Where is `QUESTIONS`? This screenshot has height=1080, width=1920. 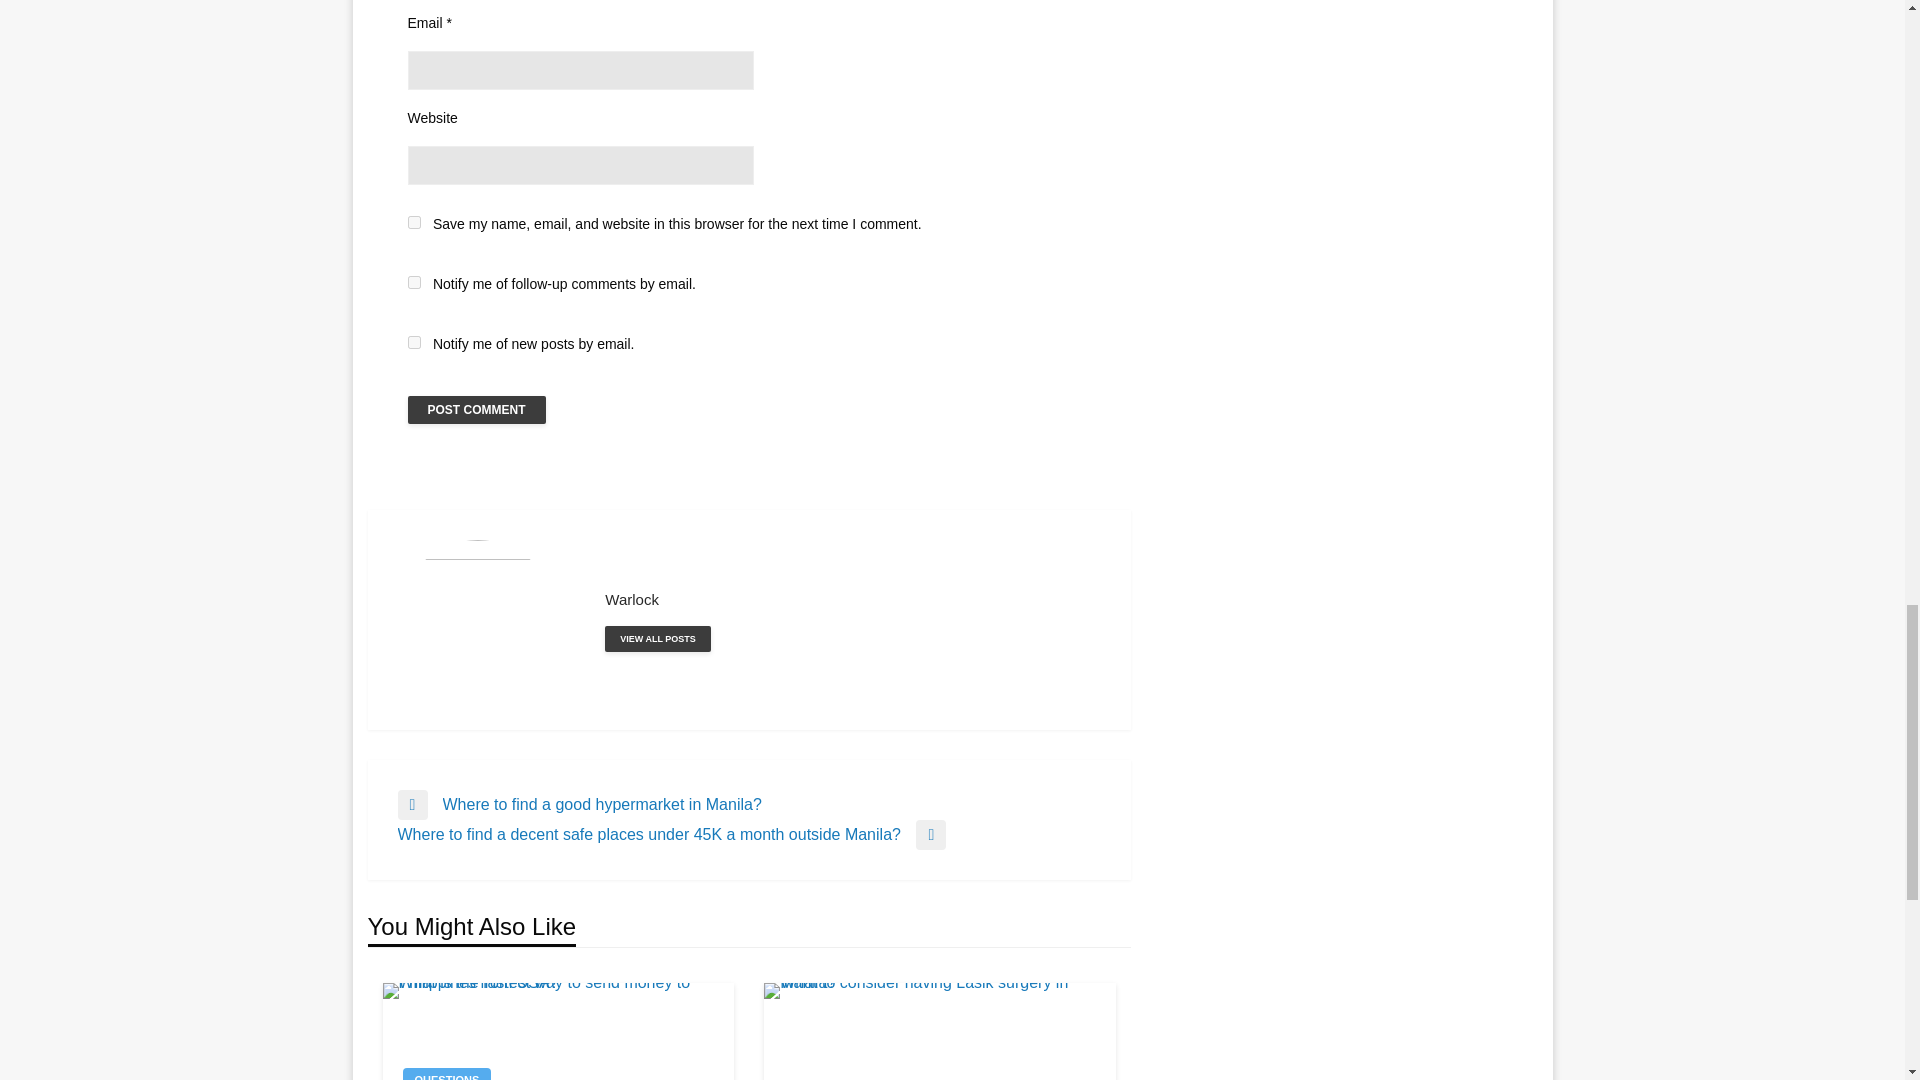
QUESTIONS is located at coordinates (446, 1074).